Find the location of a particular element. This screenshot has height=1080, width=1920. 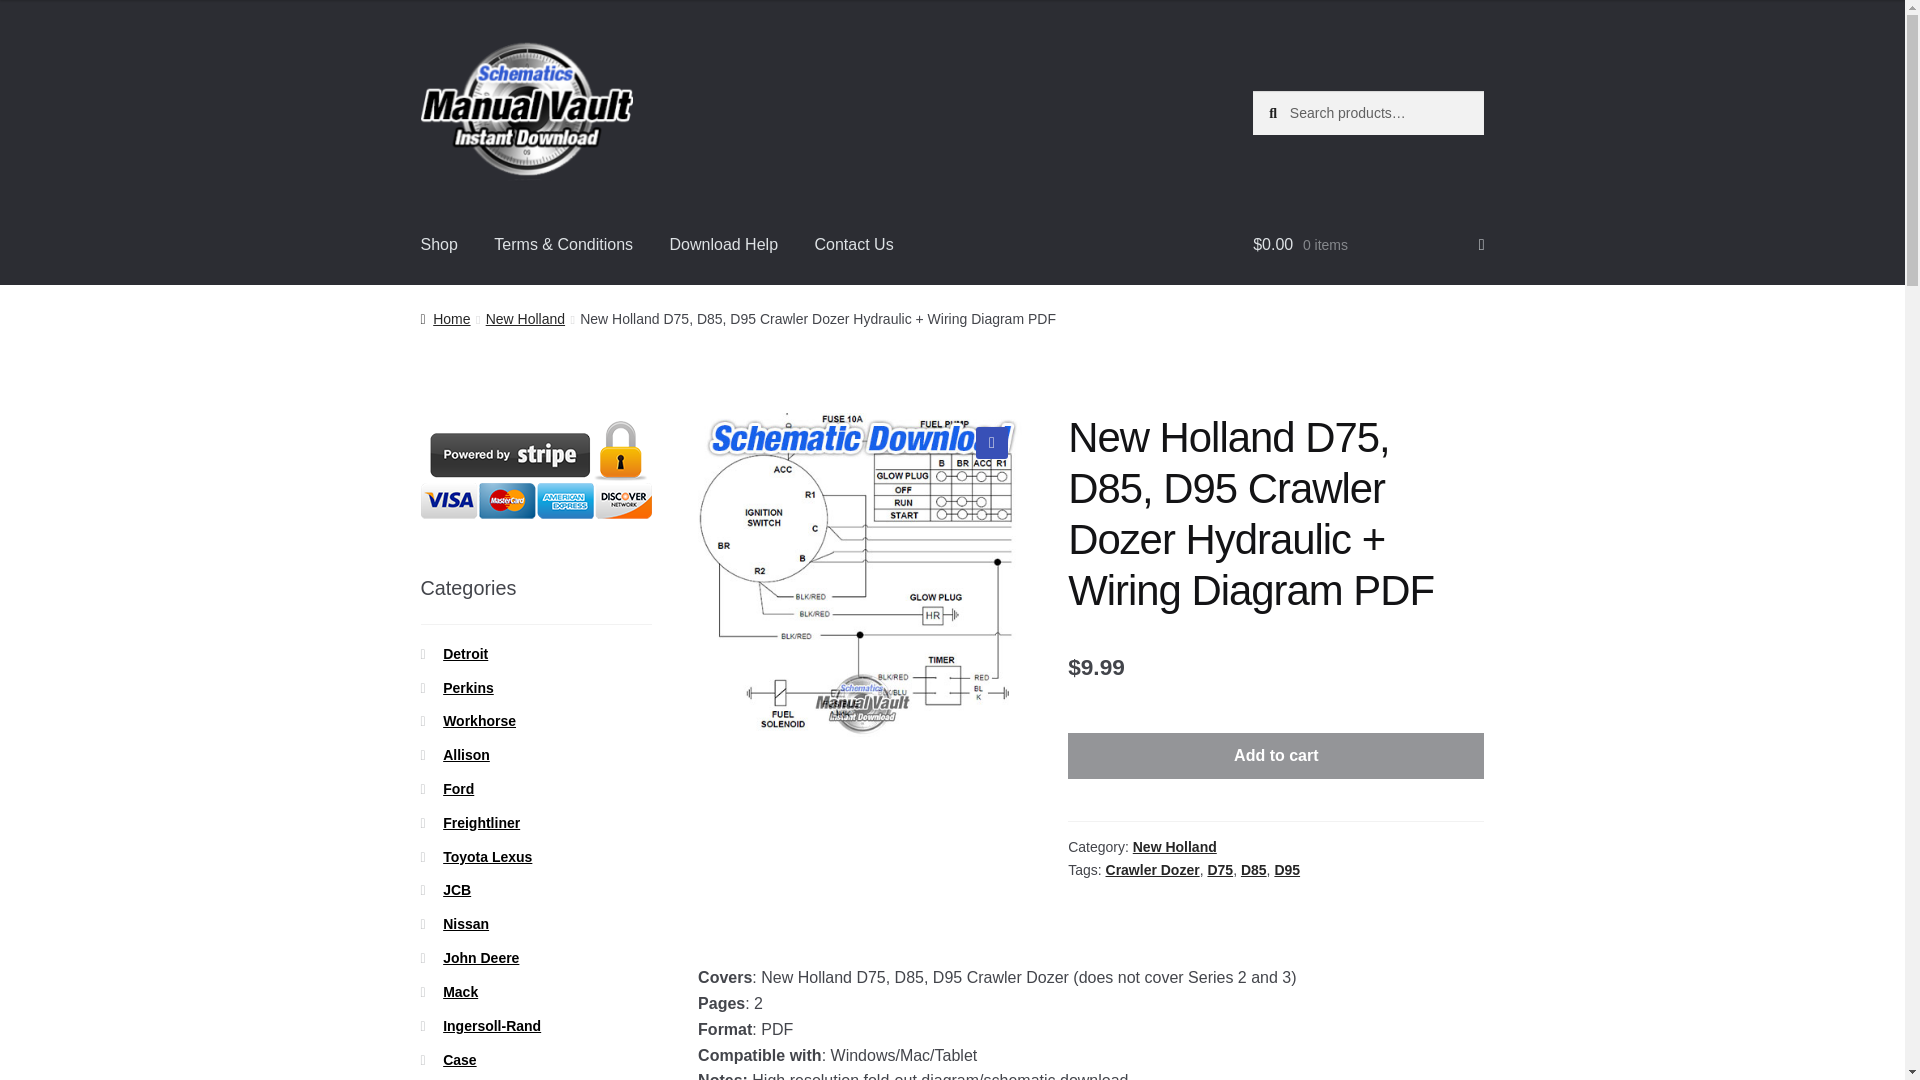

Add to cart is located at coordinates (1276, 756).